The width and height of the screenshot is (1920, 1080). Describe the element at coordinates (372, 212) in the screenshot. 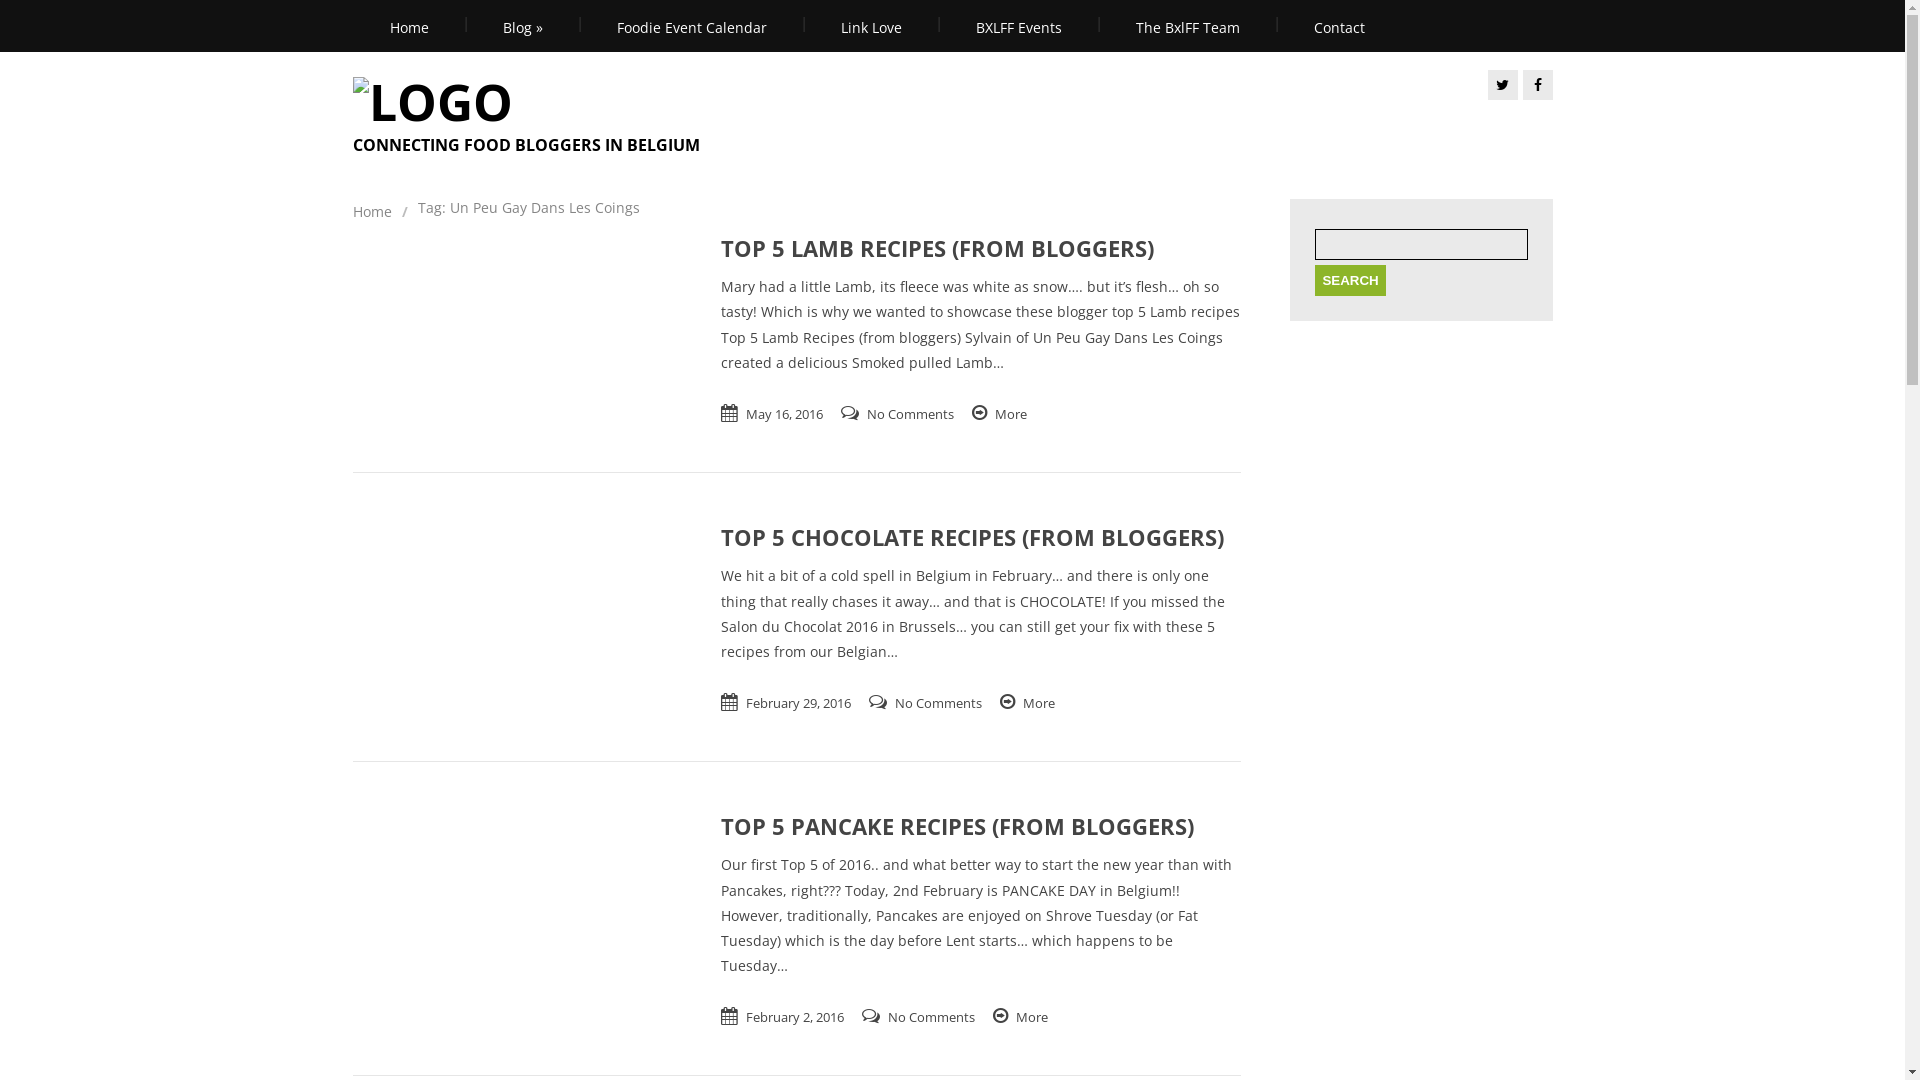

I see `Home` at that location.